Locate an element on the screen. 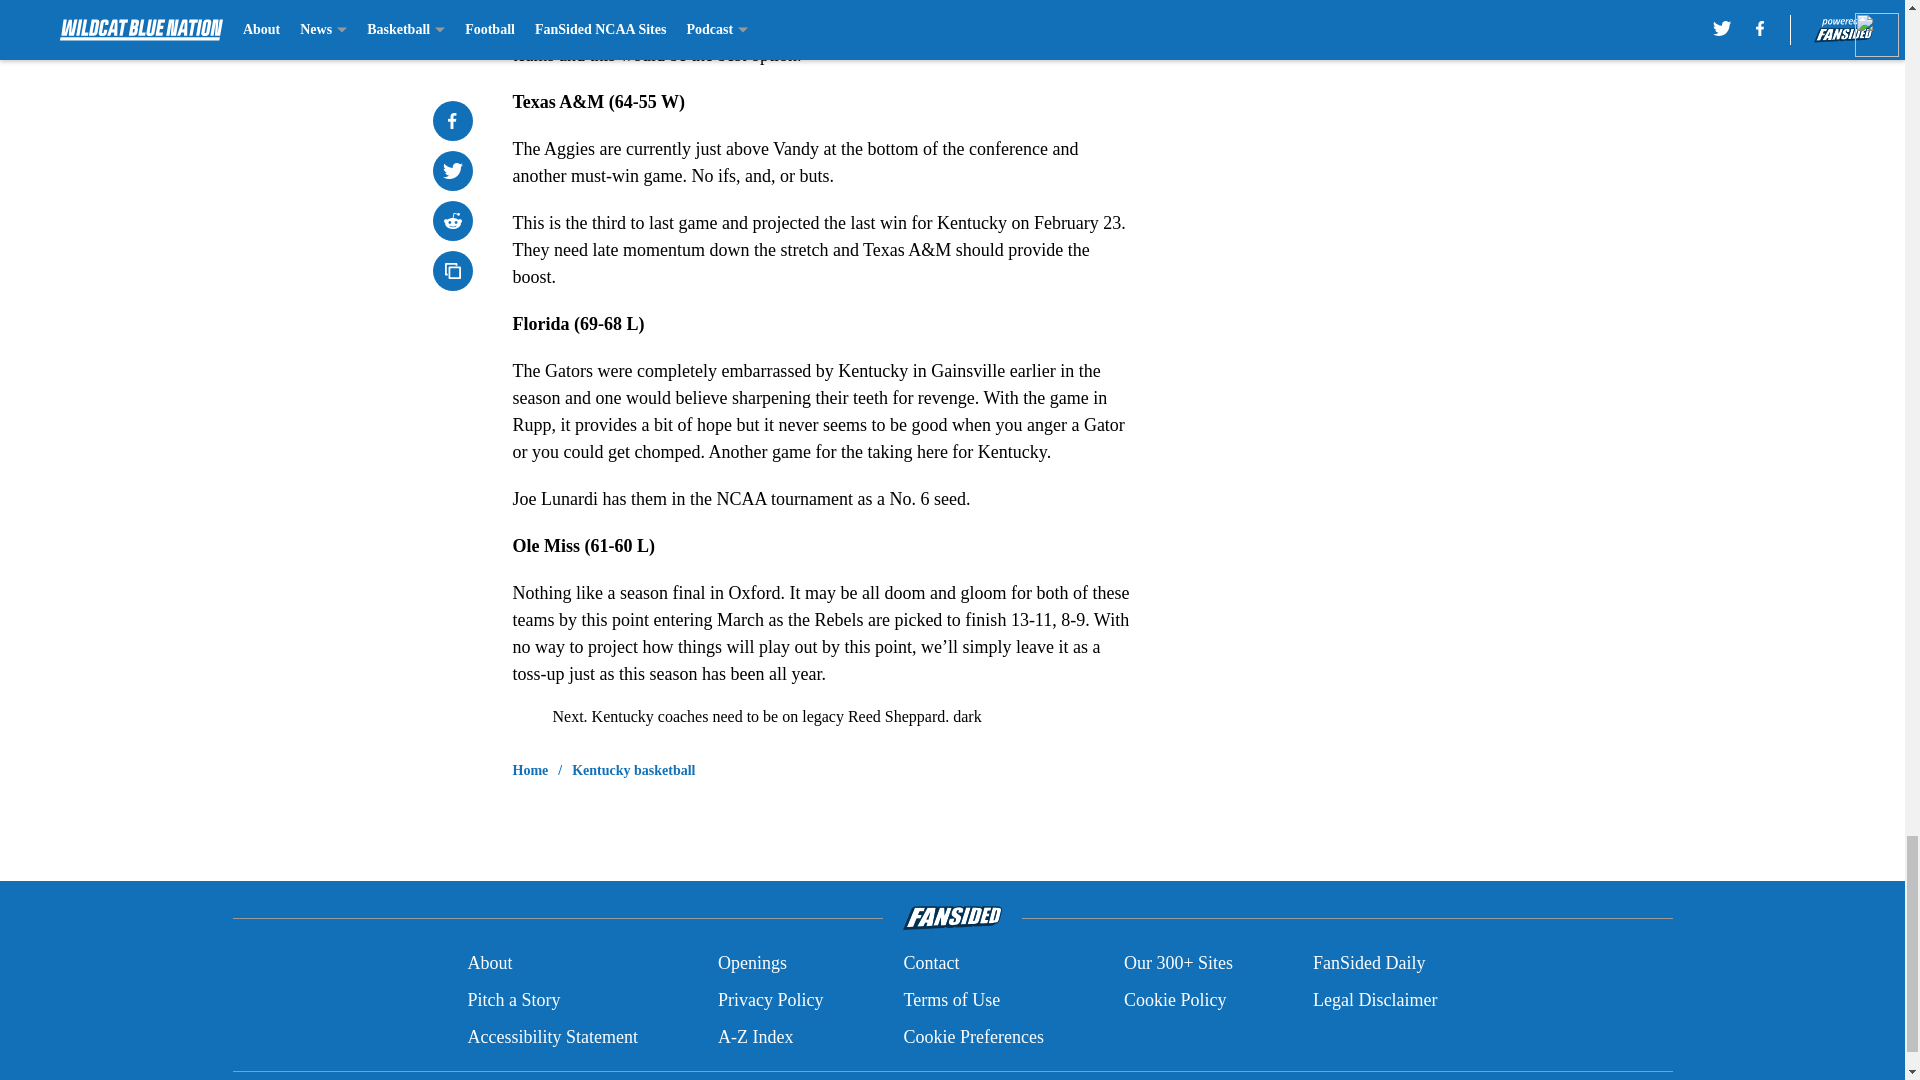 The width and height of the screenshot is (1920, 1080). Privacy Policy is located at coordinates (770, 1000).